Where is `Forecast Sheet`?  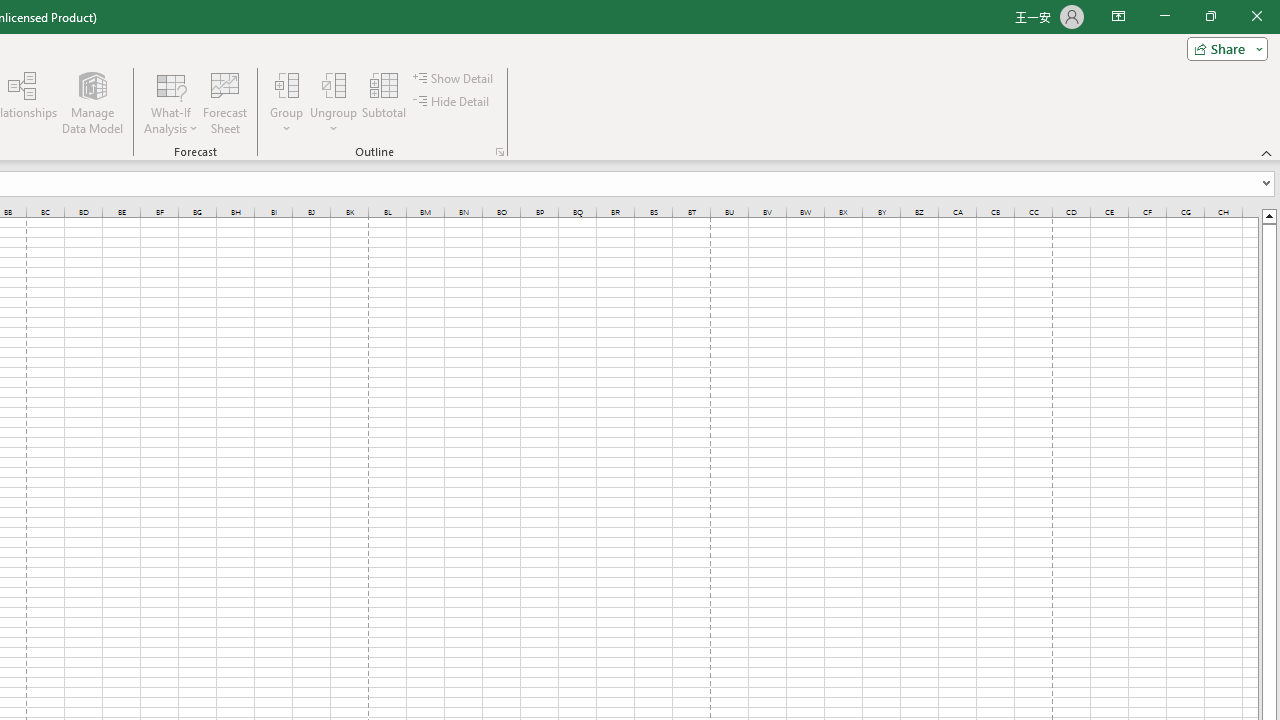 Forecast Sheet is located at coordinates (224, 102).